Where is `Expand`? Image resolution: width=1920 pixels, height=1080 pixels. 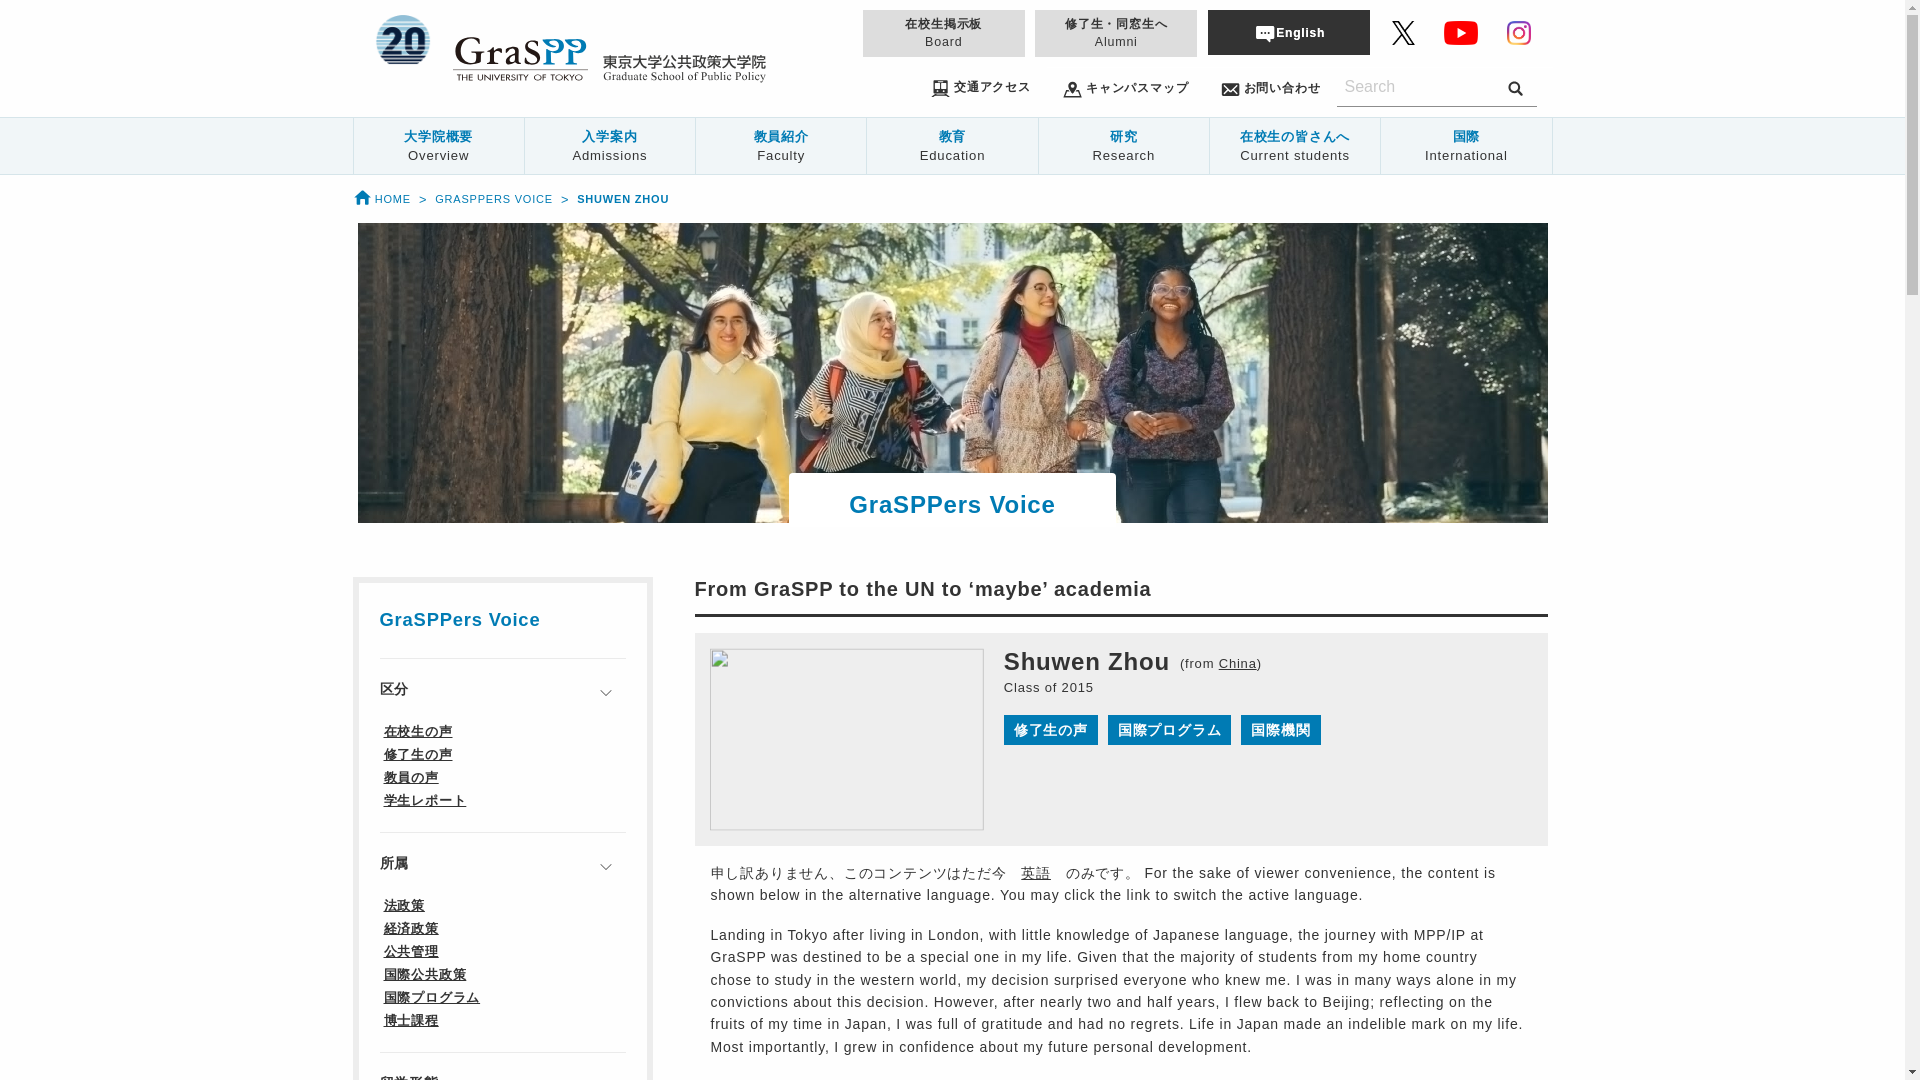
Expand is located at coordinates (605, 692).